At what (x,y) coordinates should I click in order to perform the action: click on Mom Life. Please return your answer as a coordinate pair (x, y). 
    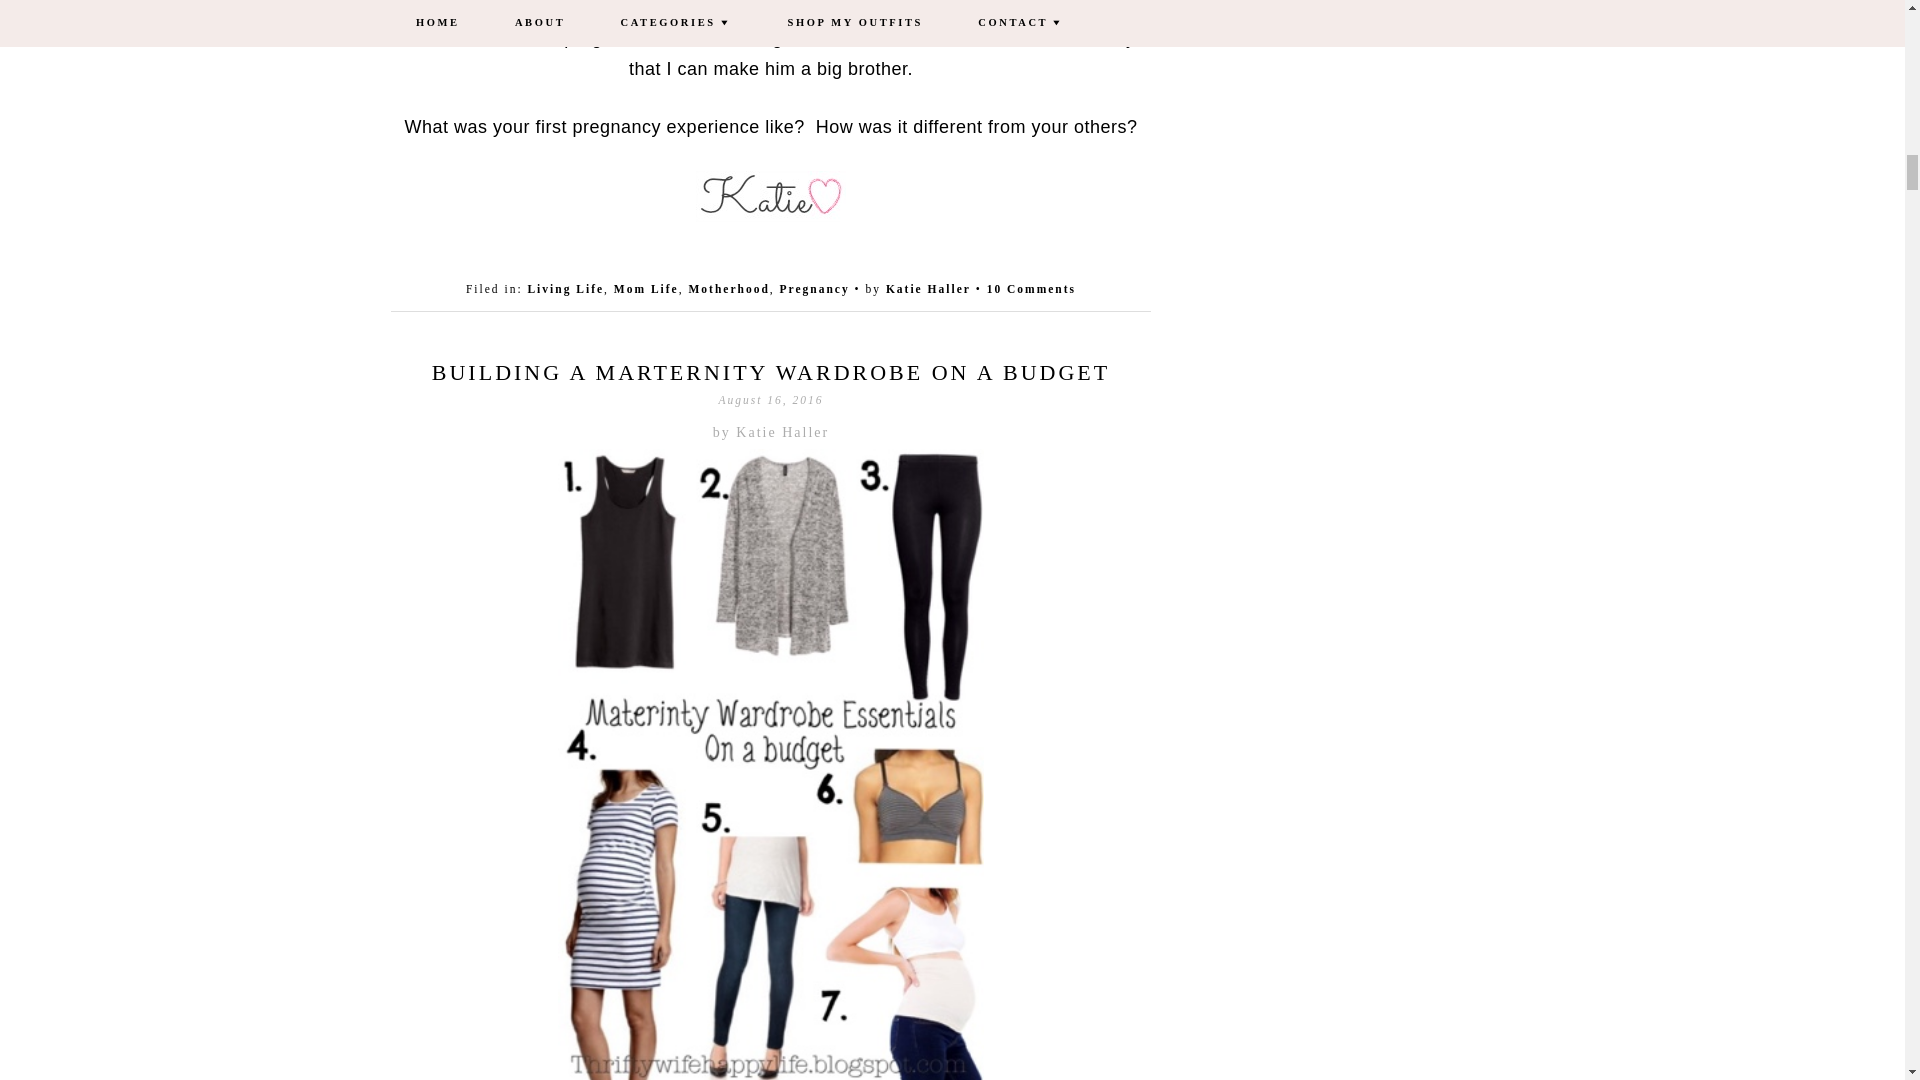
    Looking at the image, I should click on (646, 288).